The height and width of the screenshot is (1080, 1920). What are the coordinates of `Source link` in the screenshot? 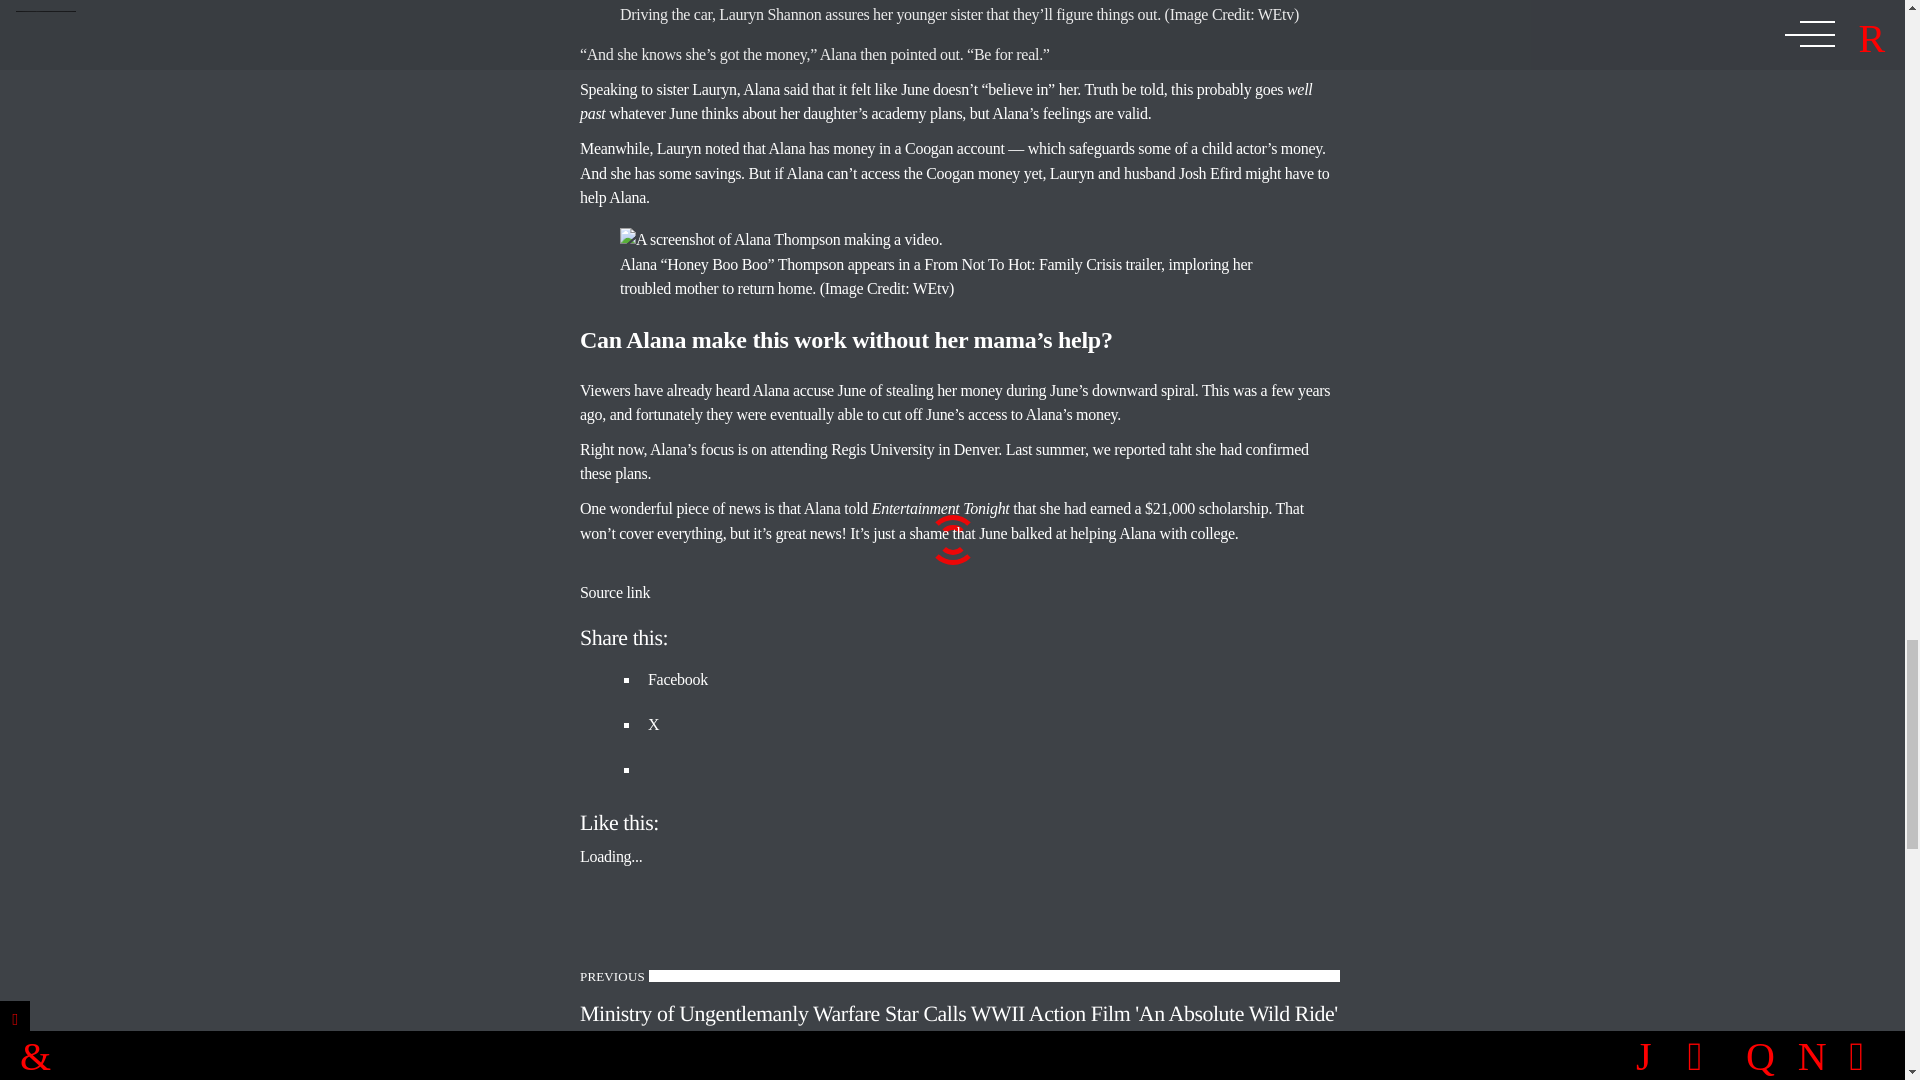 It's located at (614, 592).